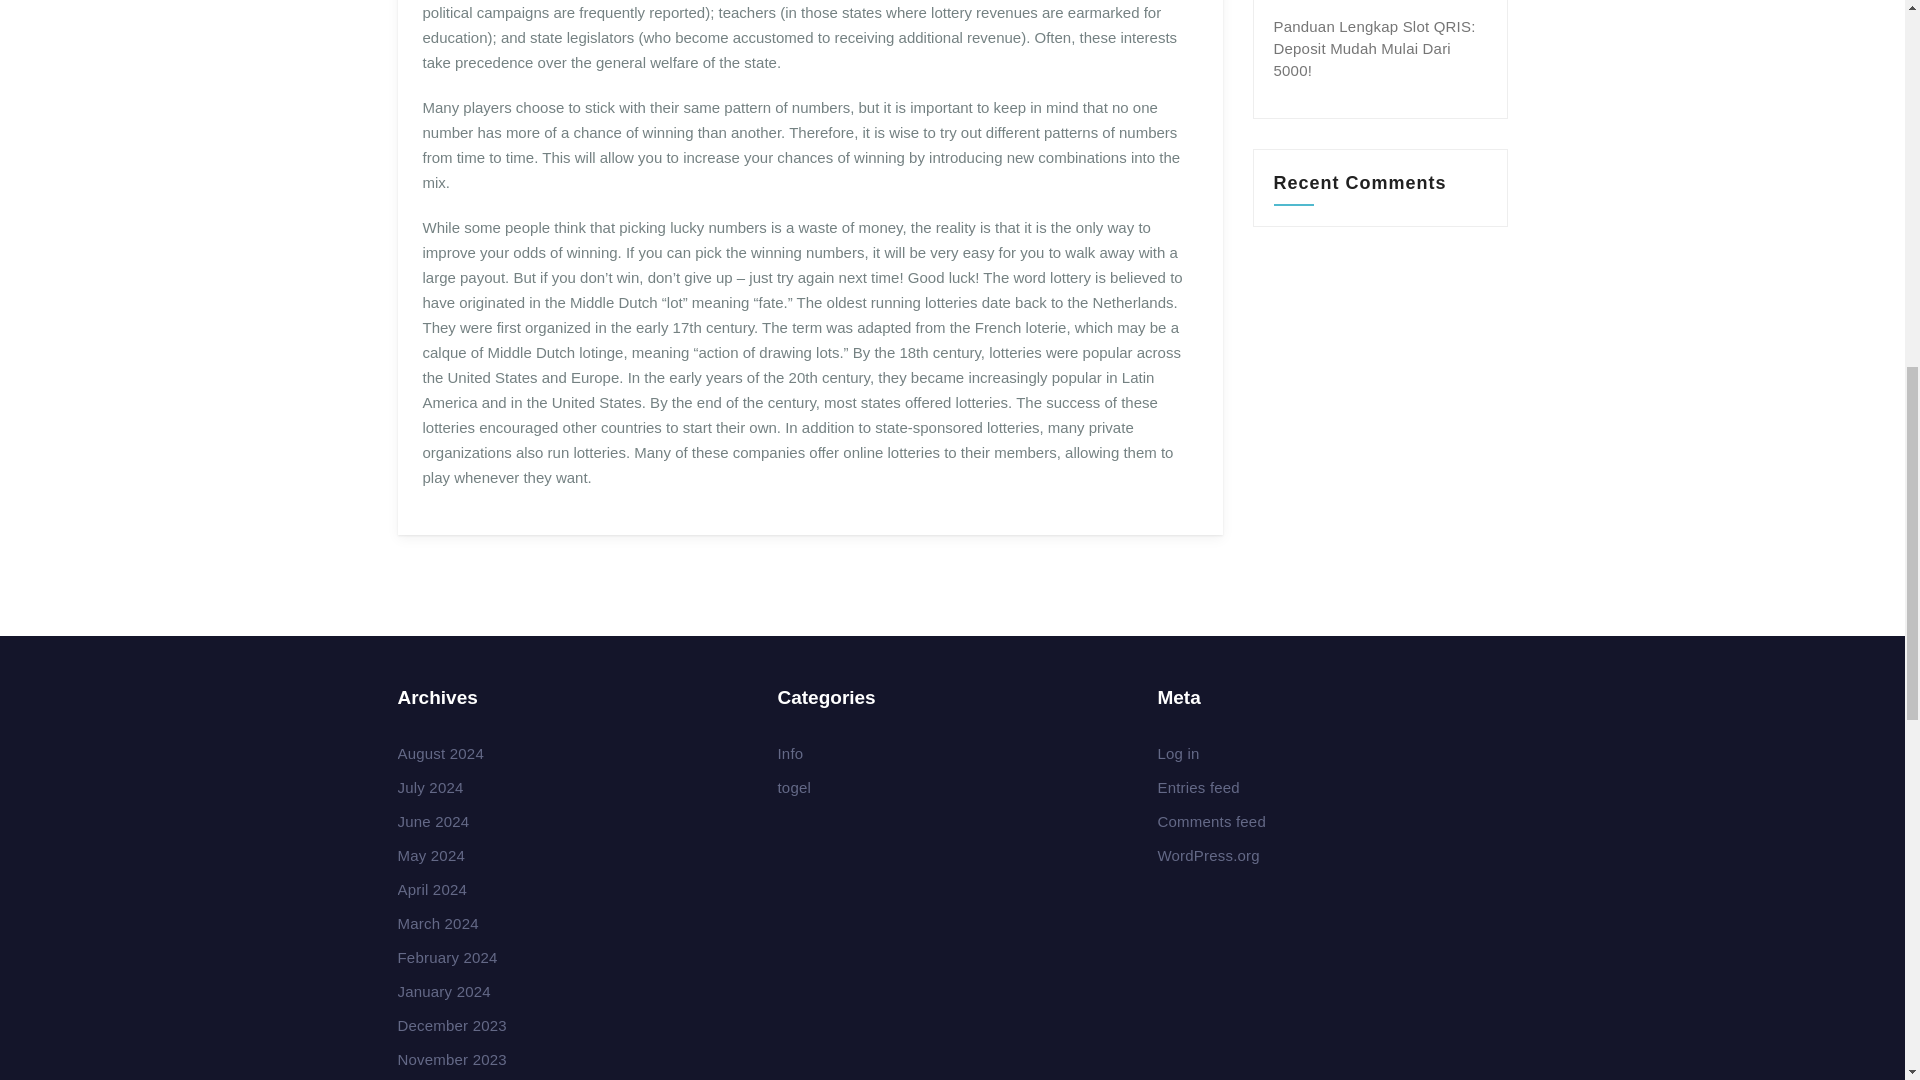  What do you see at coordinates (440, 754) in the screenshot?
I see `August 2024` at bounding box center [440, 754].